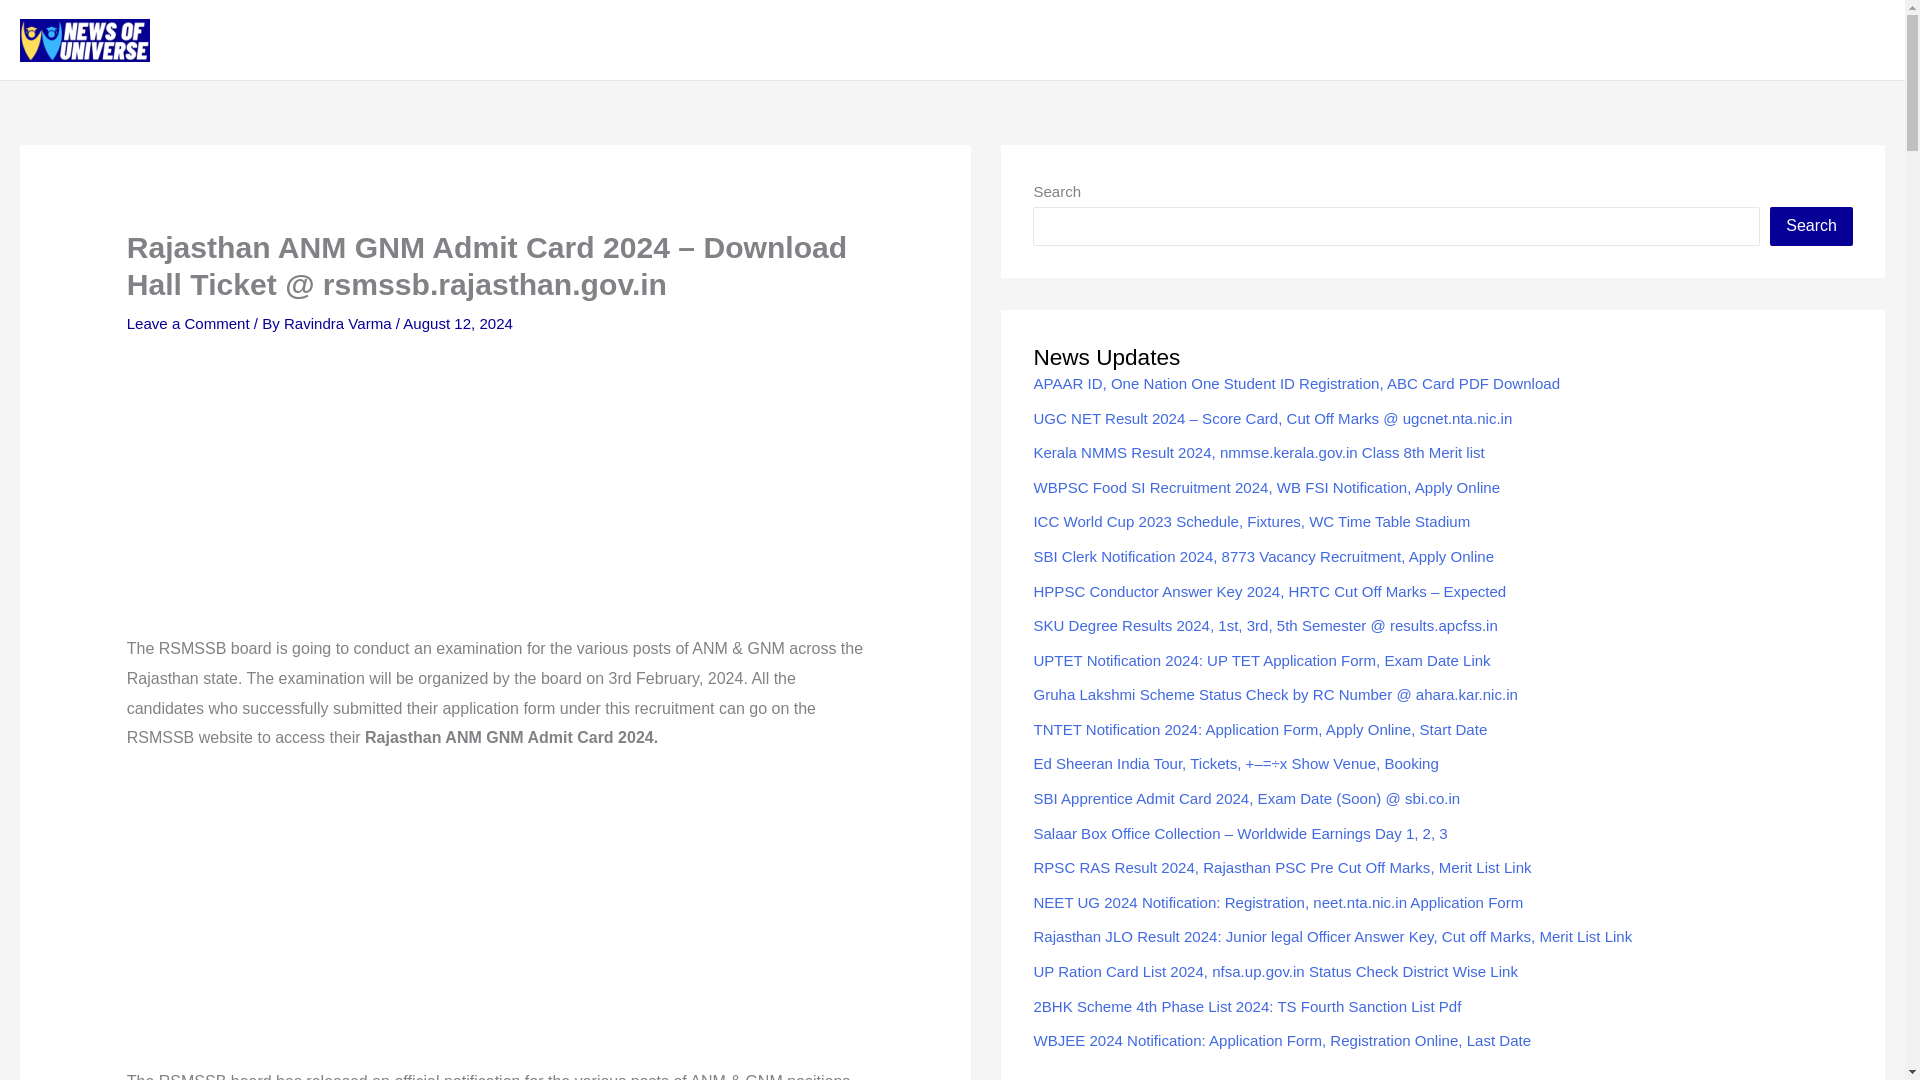 The image size is (1920, 1080). What do you see at coordinates (1641, 40) in the screenshot?
I see `Admit Card` at bounding box center [1641, 40].